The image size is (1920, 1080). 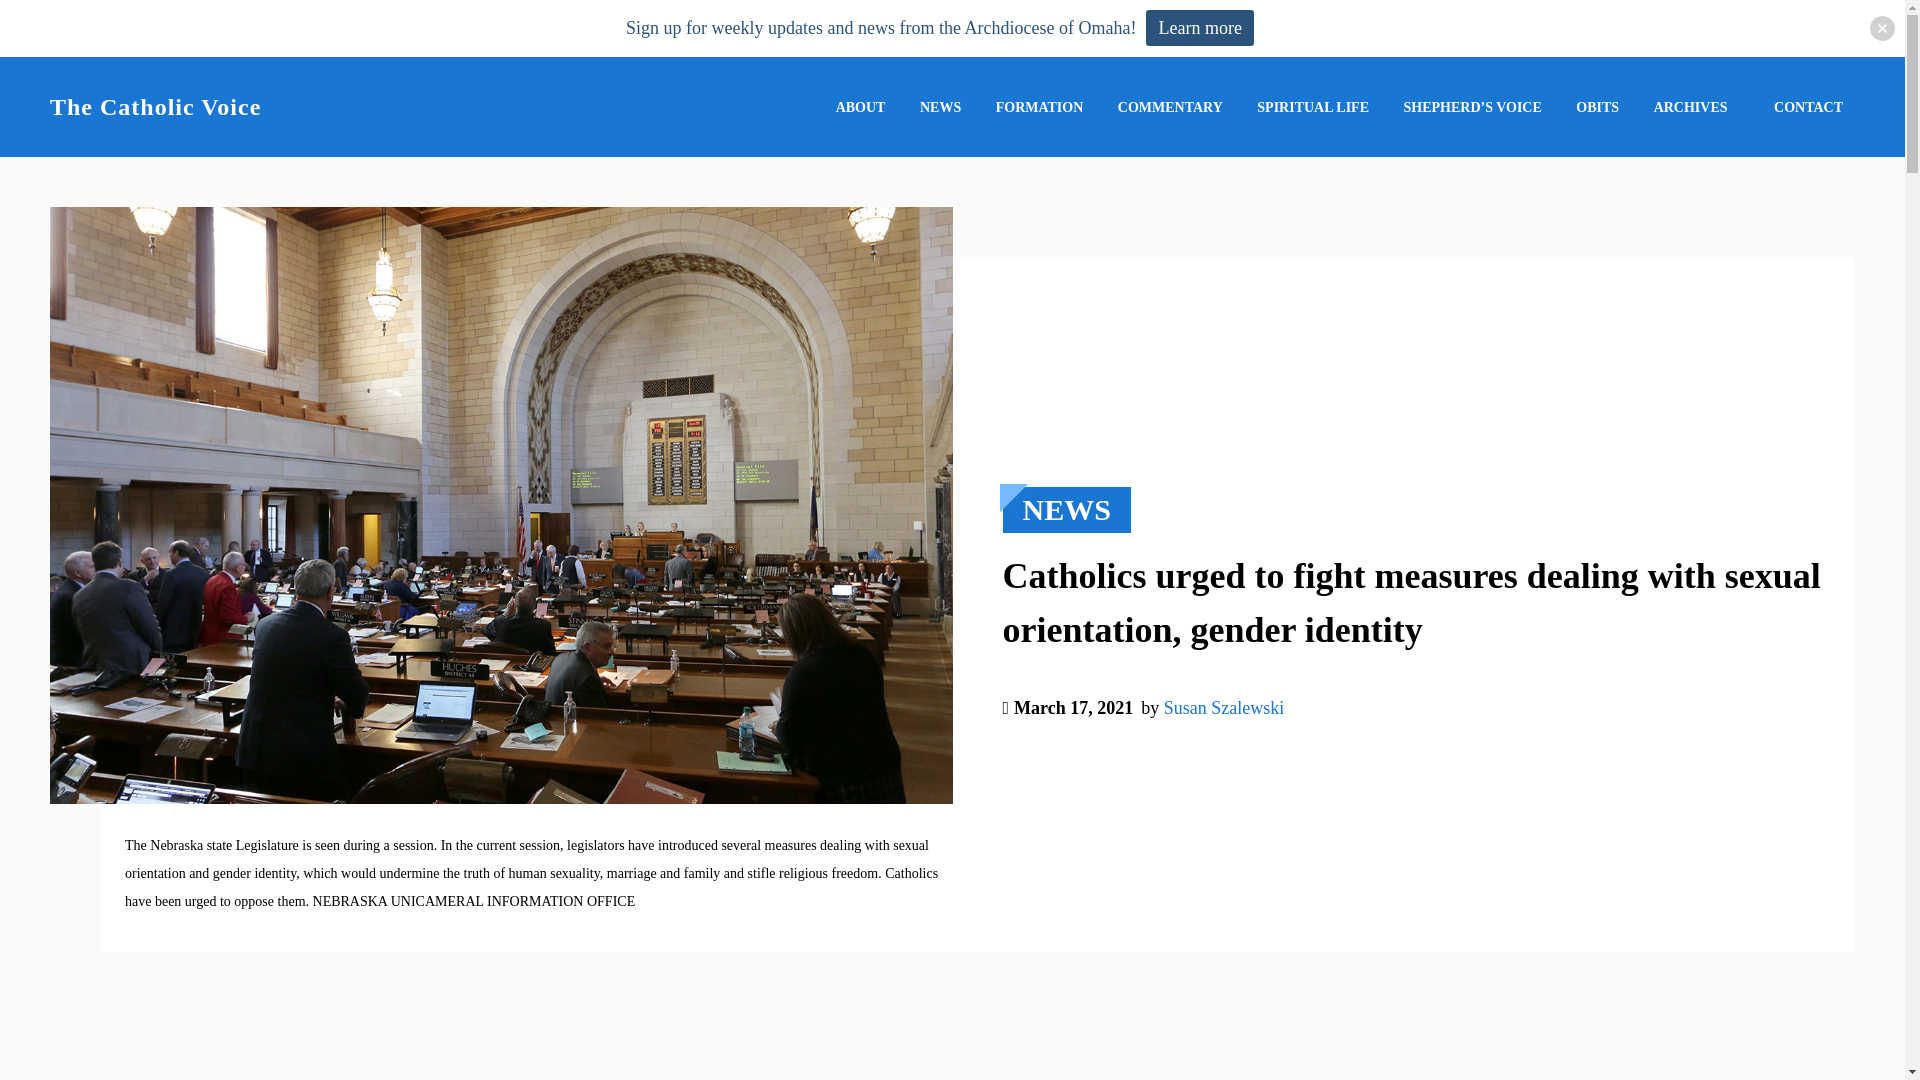 What do you see at coordinates (155, 106) in the screenshot?
I see `The Catholic Voice` at bounding box center [155, 106].